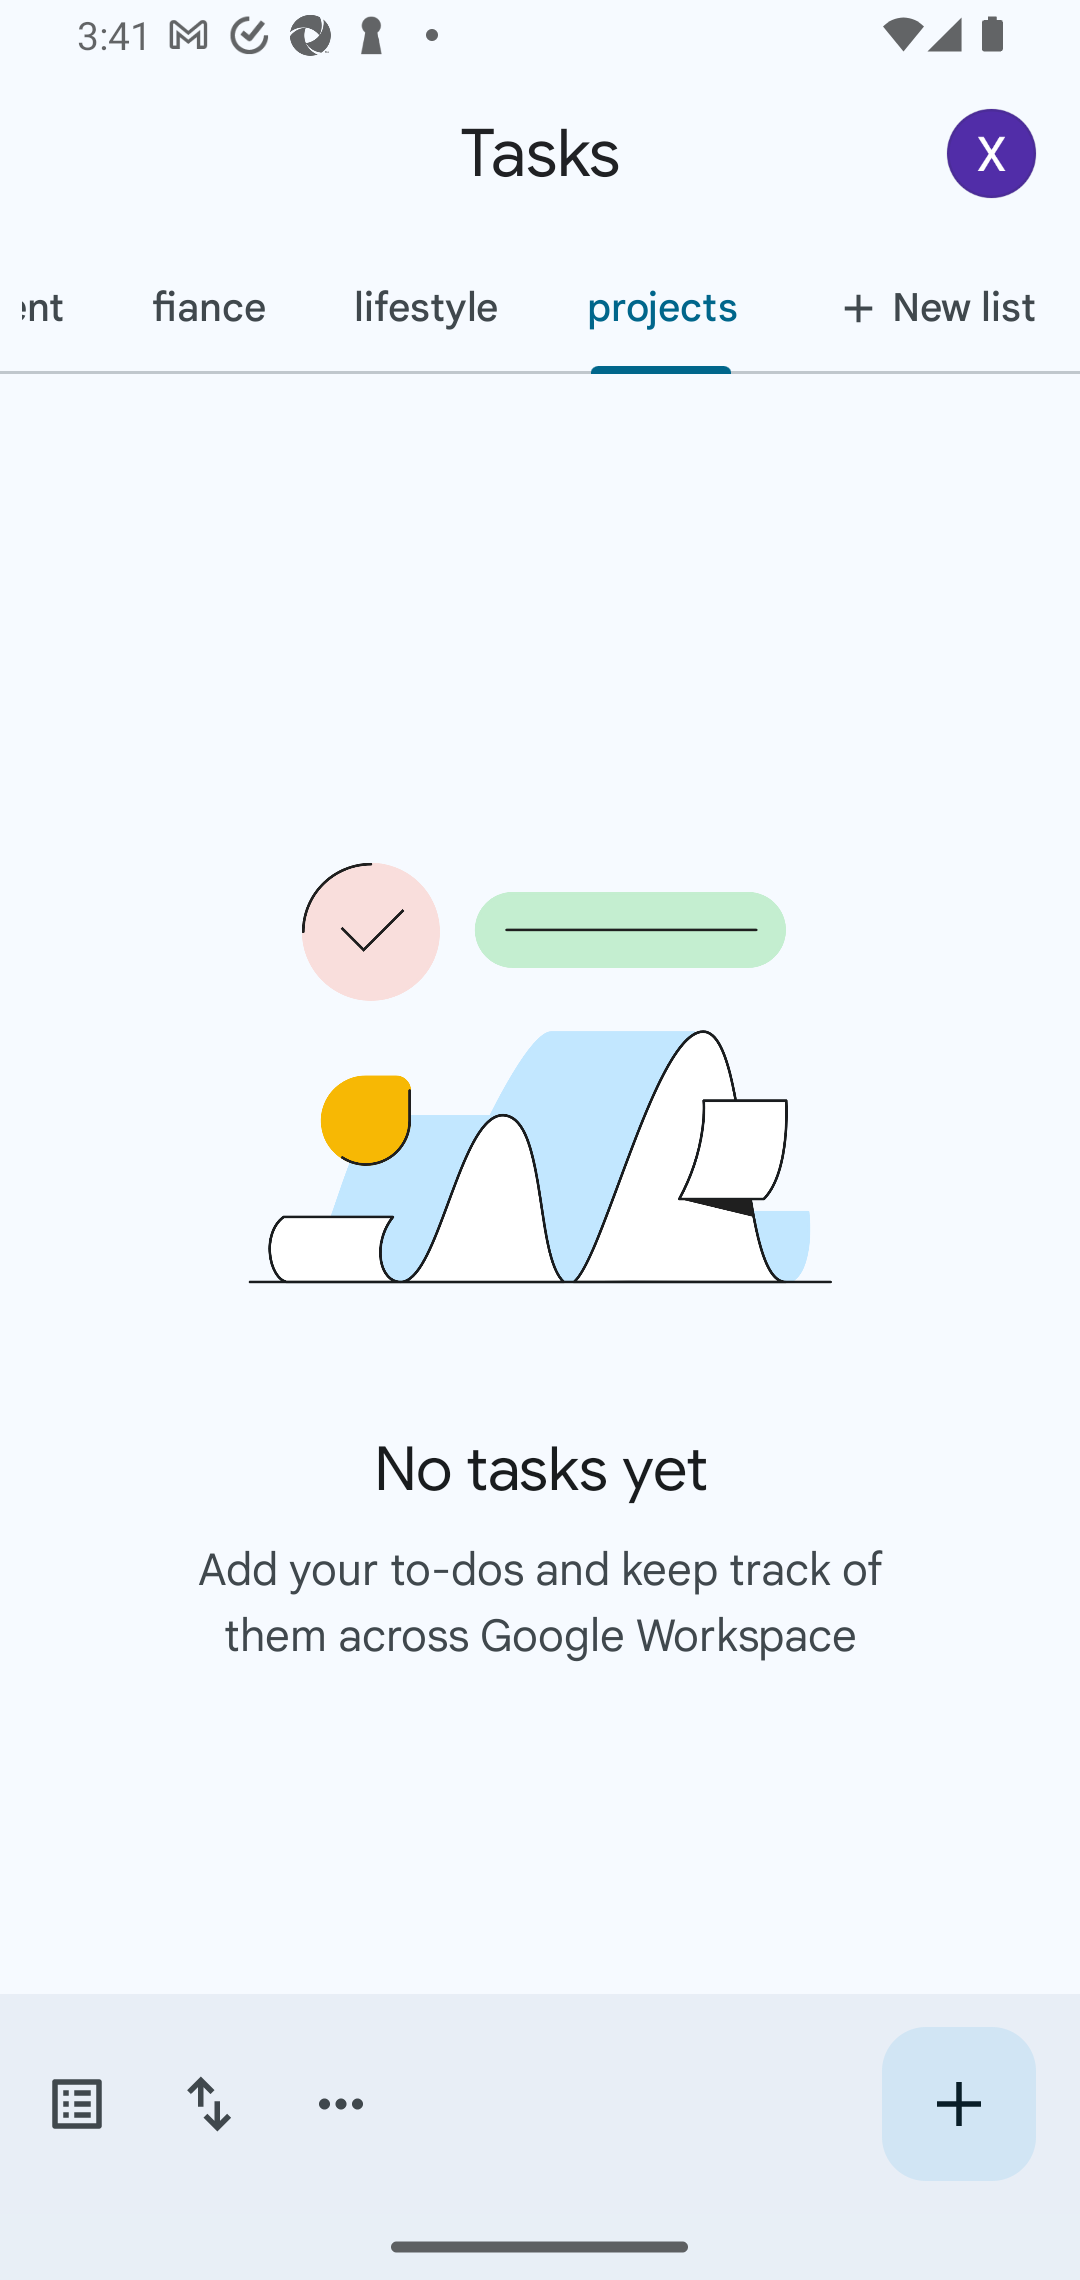 The image size is (1080, 2280). What do you see at coordinates (208, 2104) in the screenshot?
I see `Change sort order` at bounding box center [208, 2104].